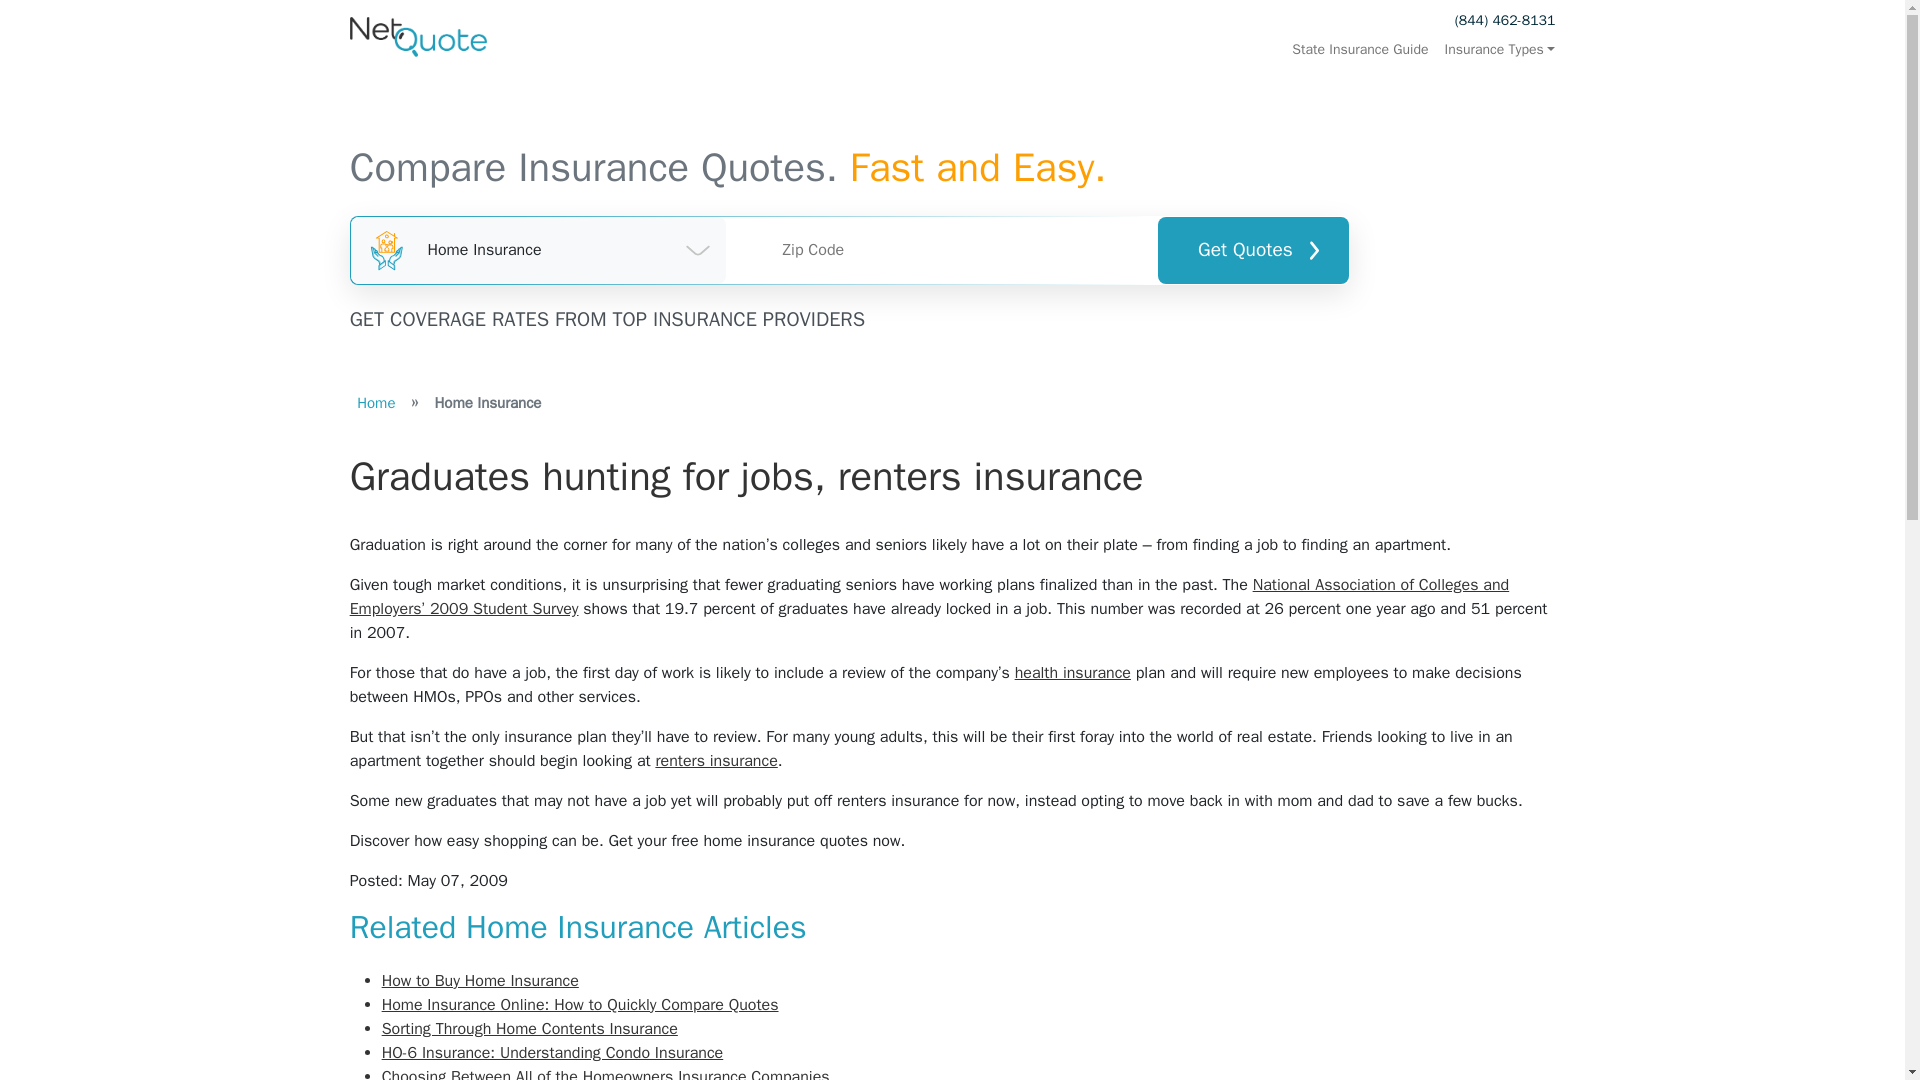  Describe the element at coordinates (580, 1004) in the screenshot. I see `Home Insurance Online: How to Quickly Compare Quotes` at that location.